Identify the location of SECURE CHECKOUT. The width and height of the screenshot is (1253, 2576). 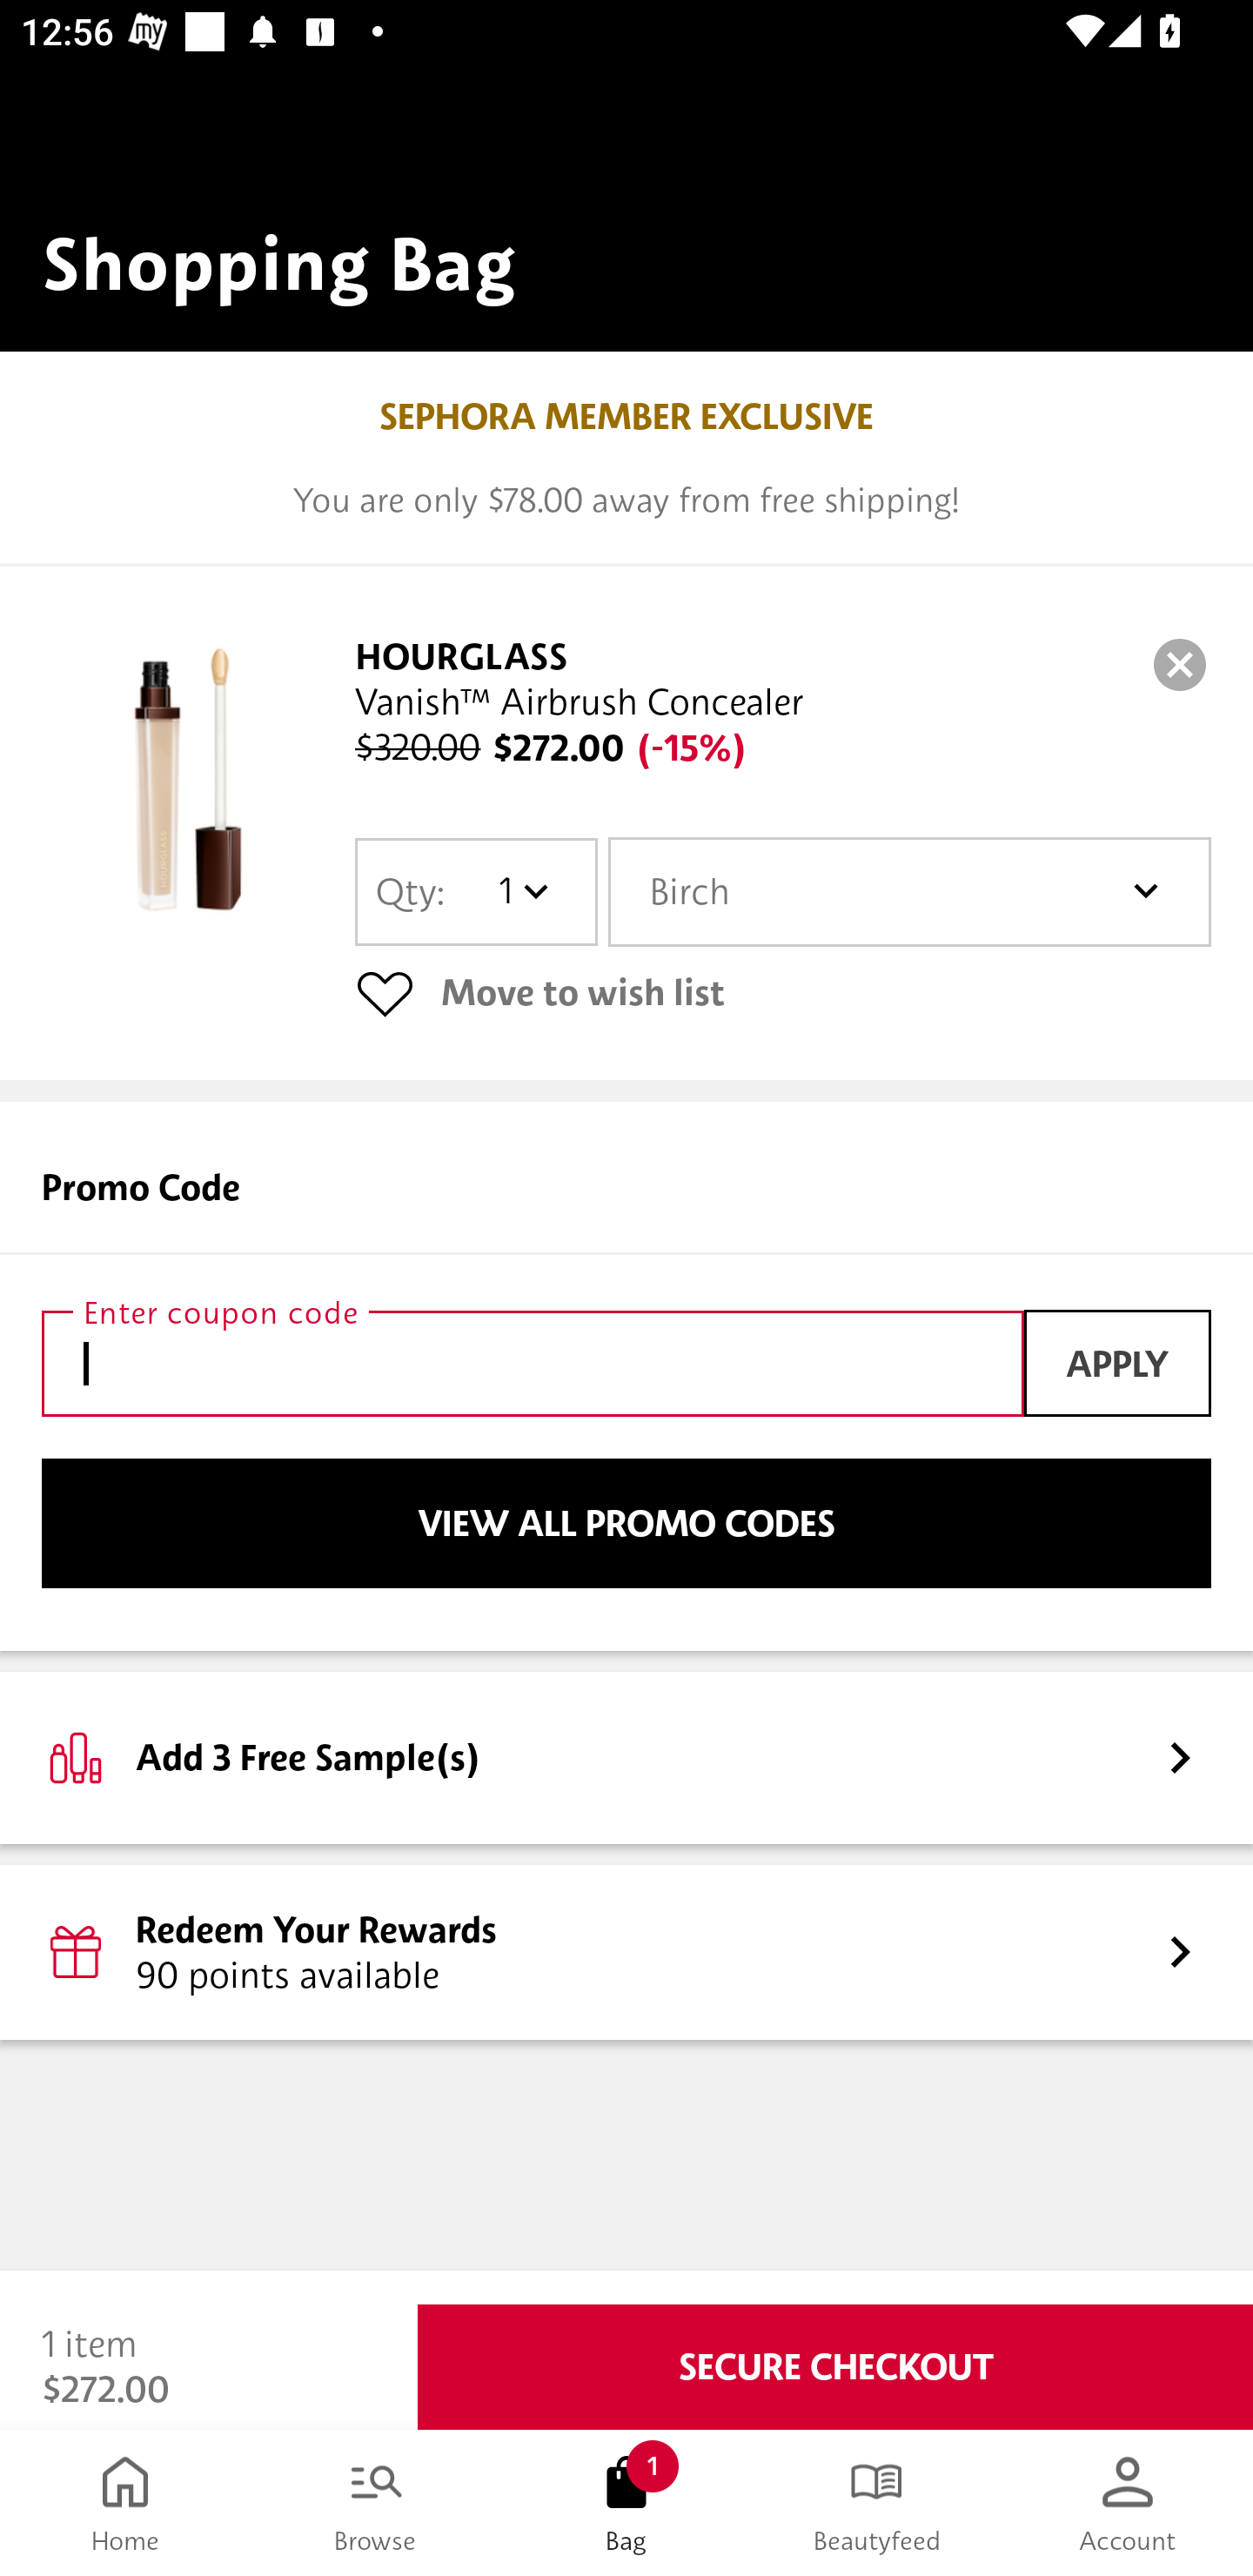
(835, 2367).